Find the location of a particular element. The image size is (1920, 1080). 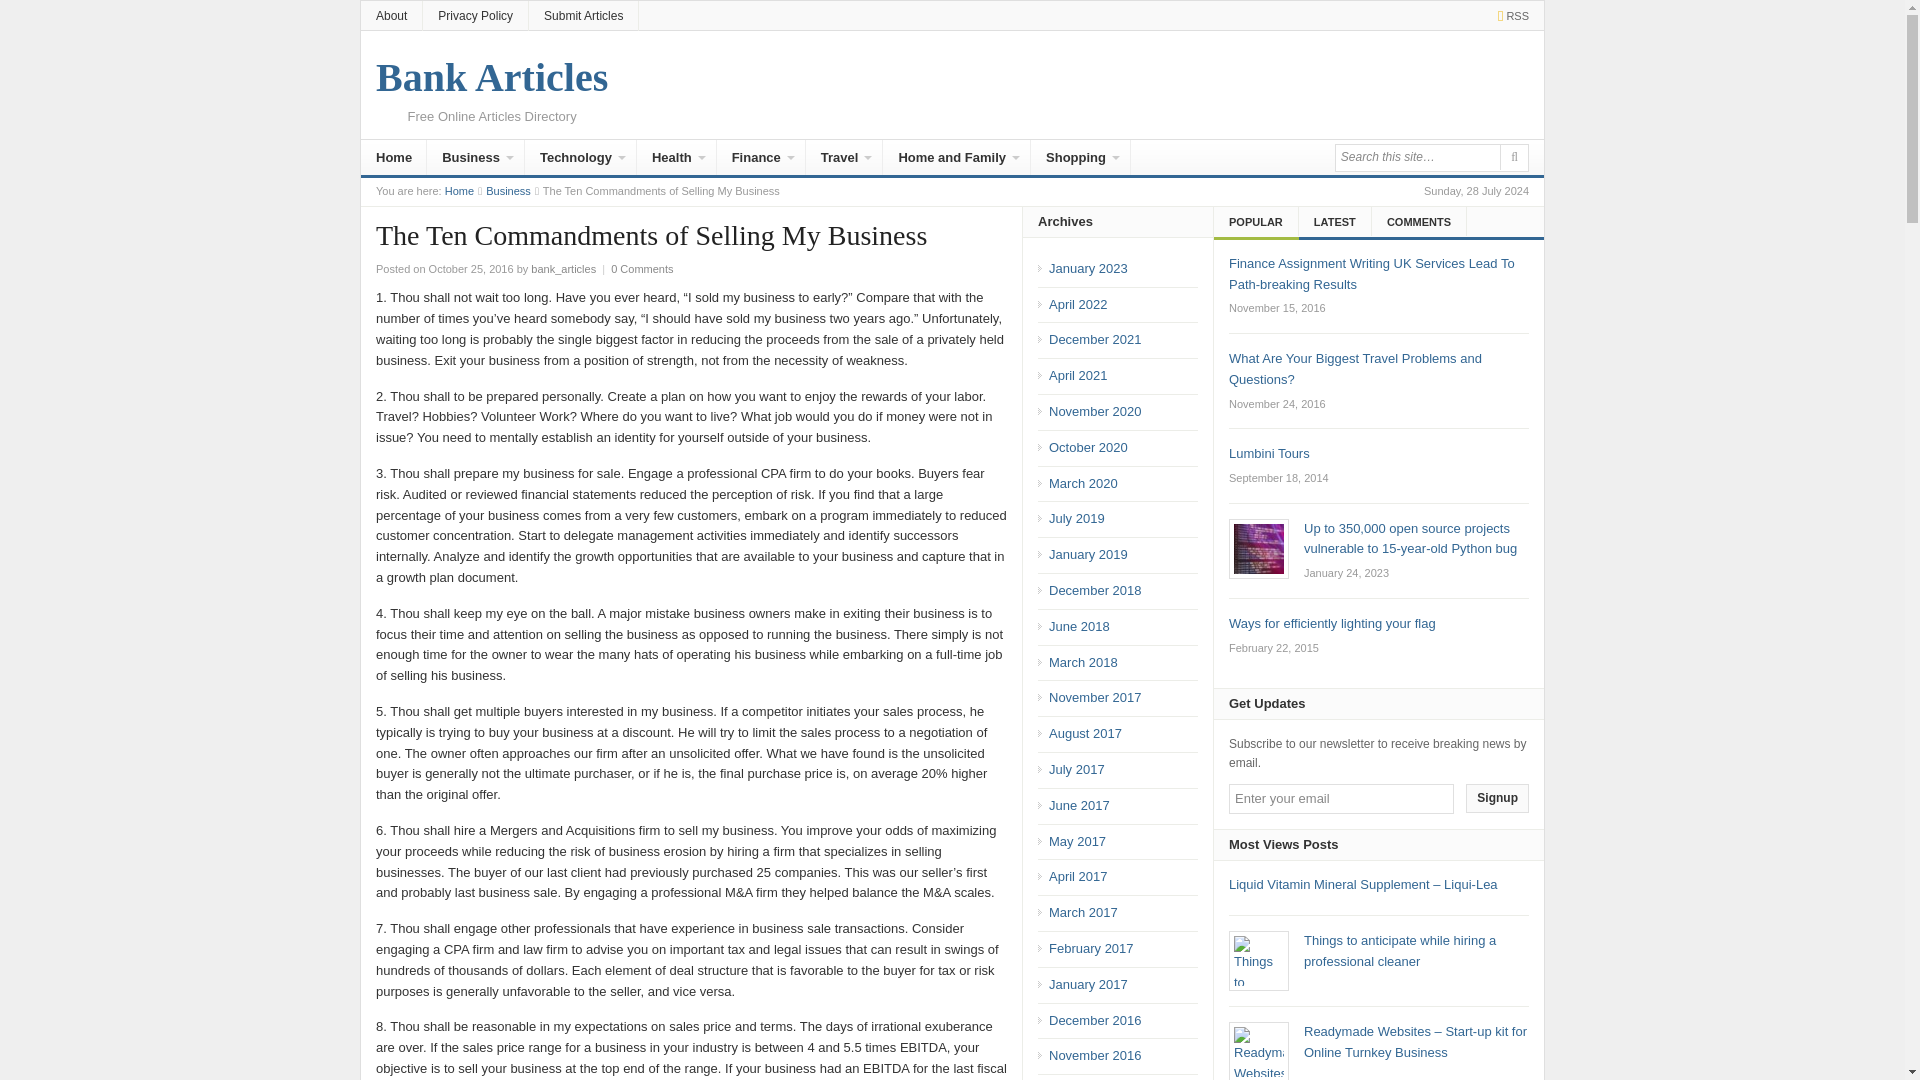

Comments is located at coordinates (1426, 221).